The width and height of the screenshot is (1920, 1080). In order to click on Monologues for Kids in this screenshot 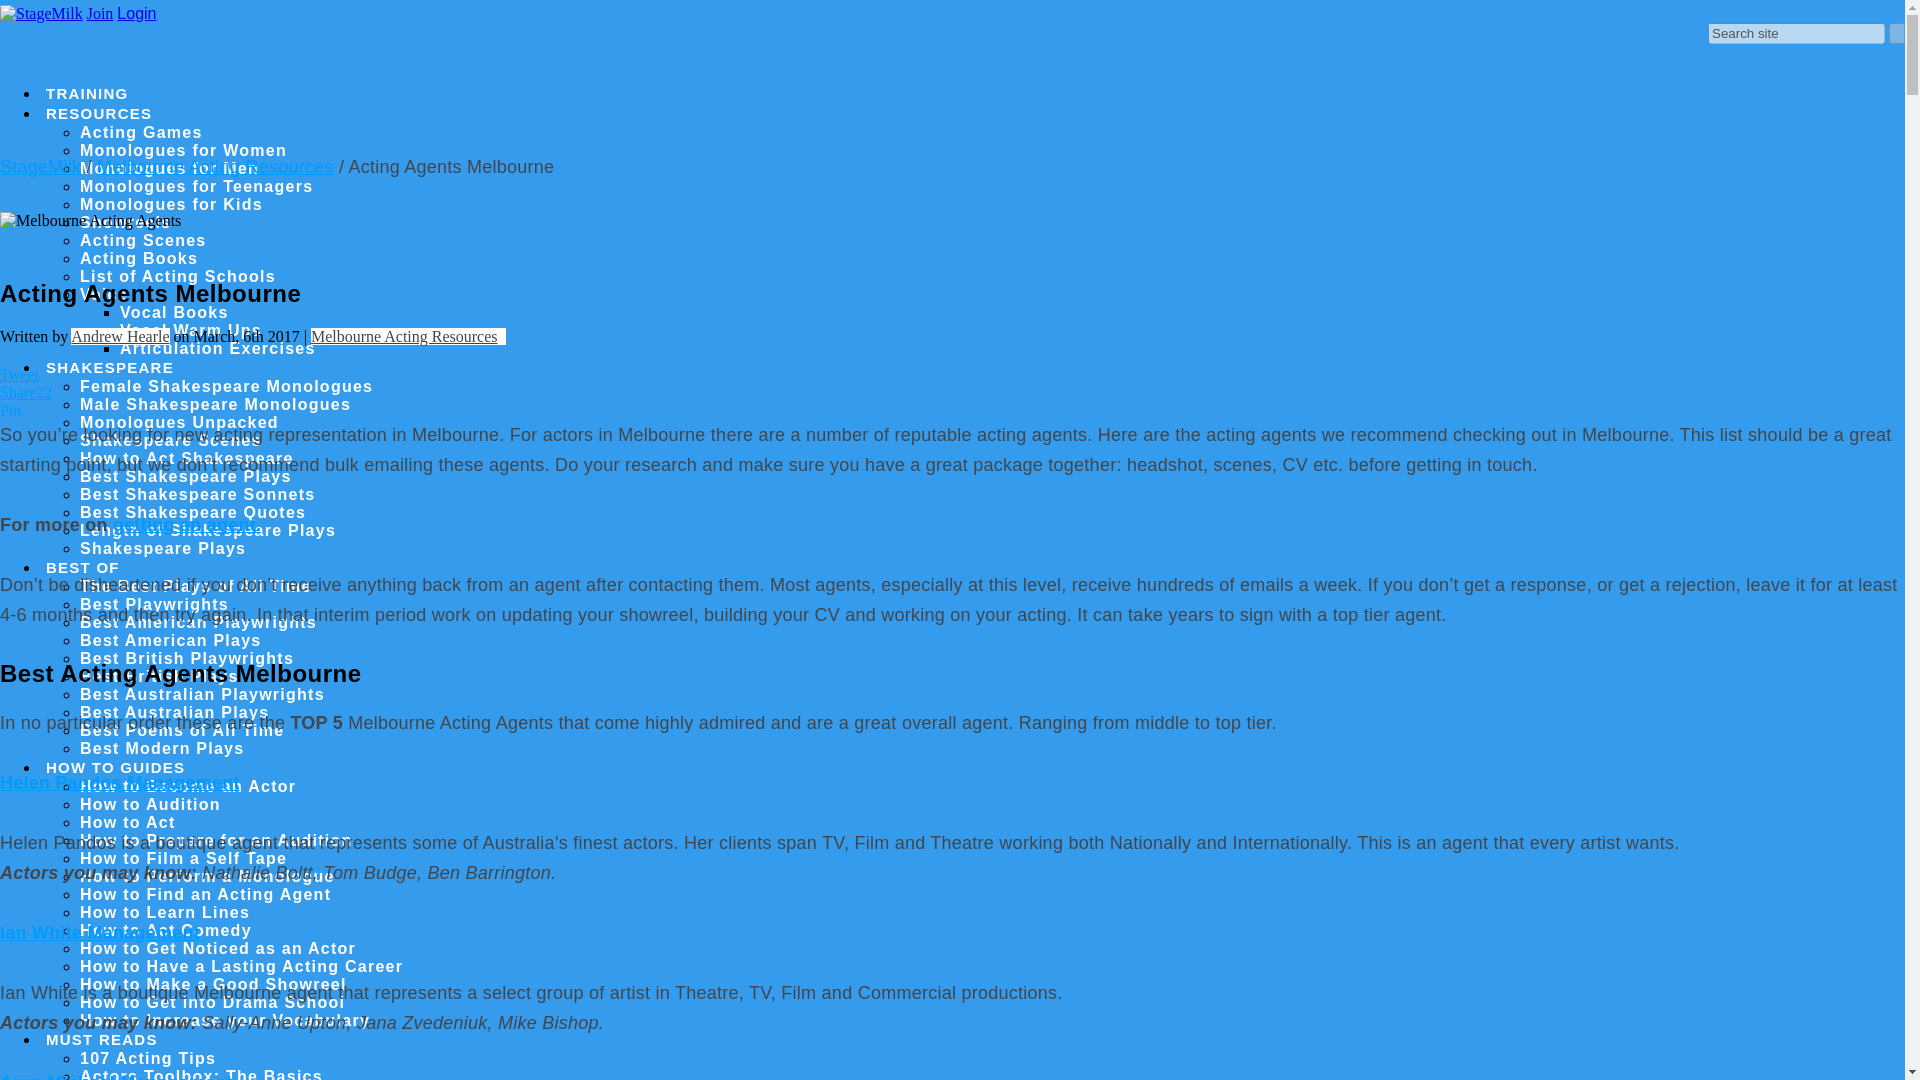, I will do `click(186, 204)`.